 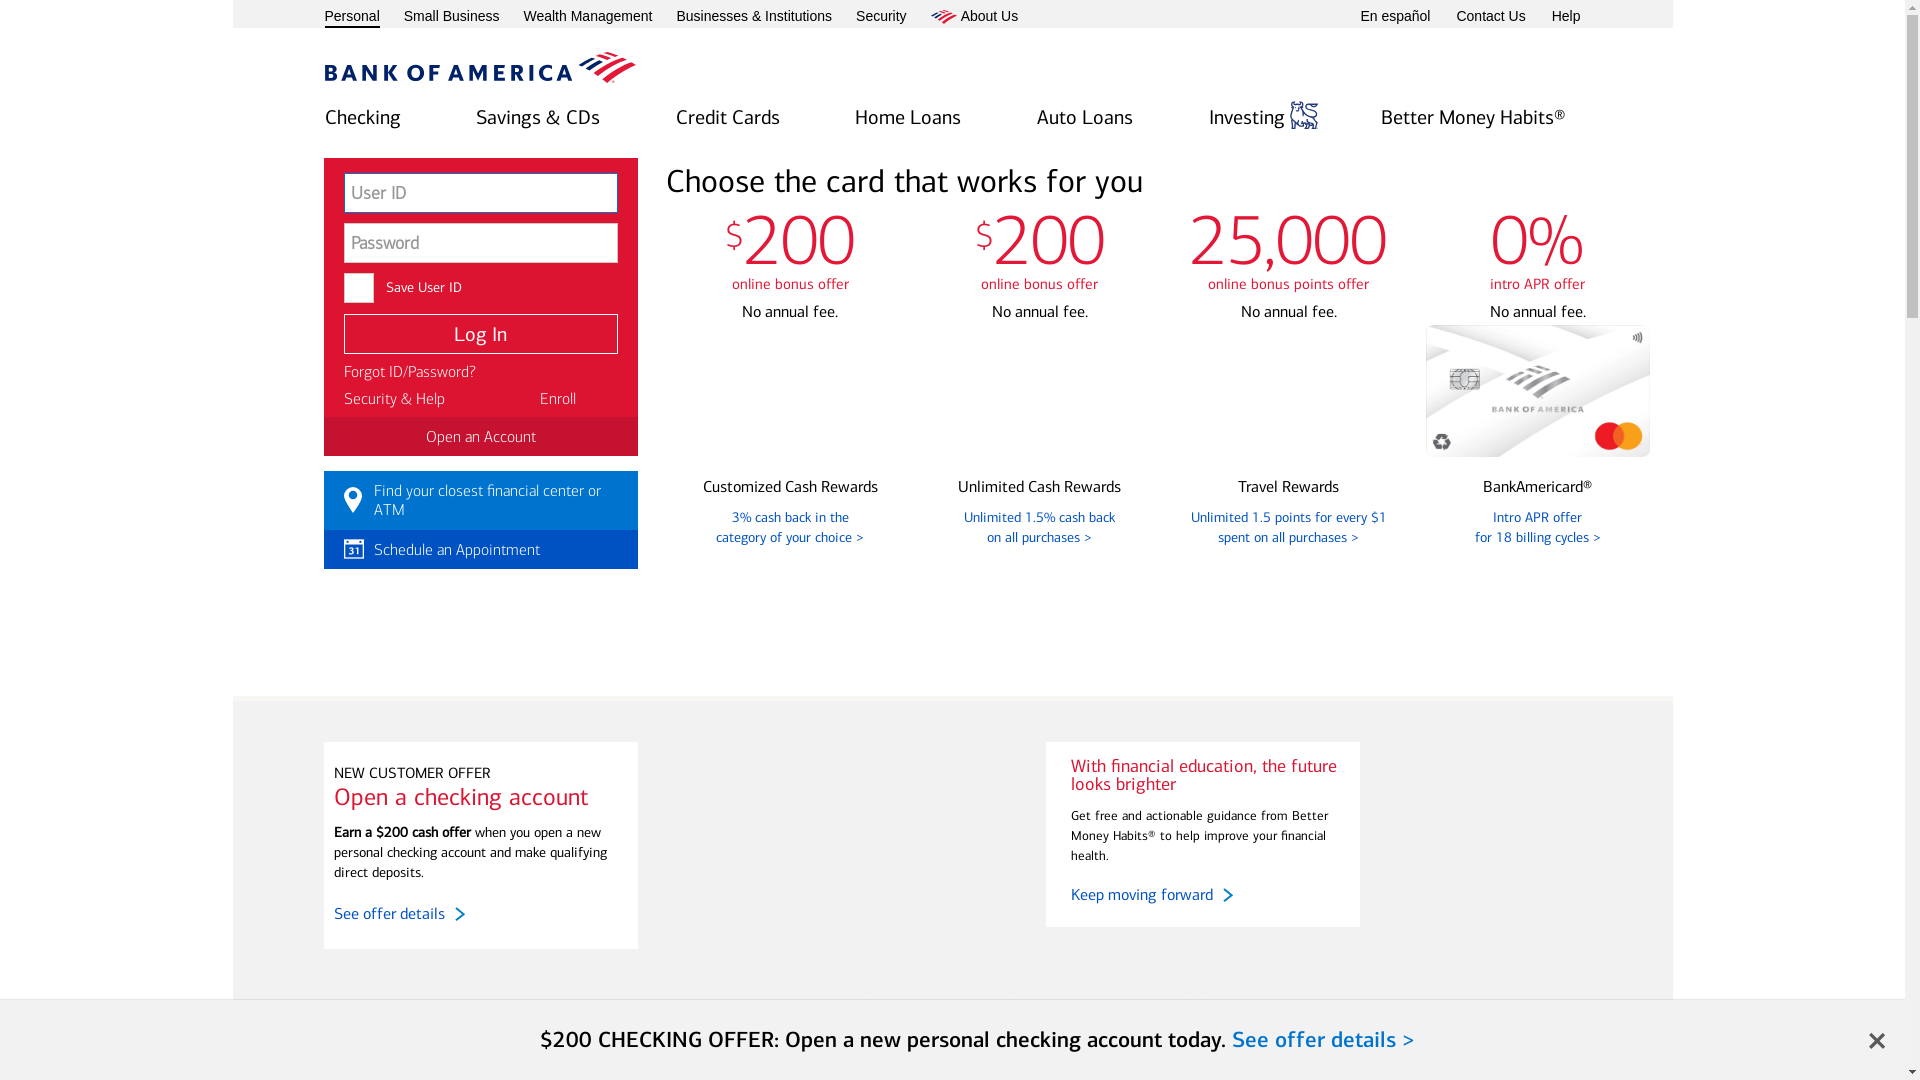 I want to click on Open
Savings & CDs
Menu
Collapsed, so click(x=538, y=119).